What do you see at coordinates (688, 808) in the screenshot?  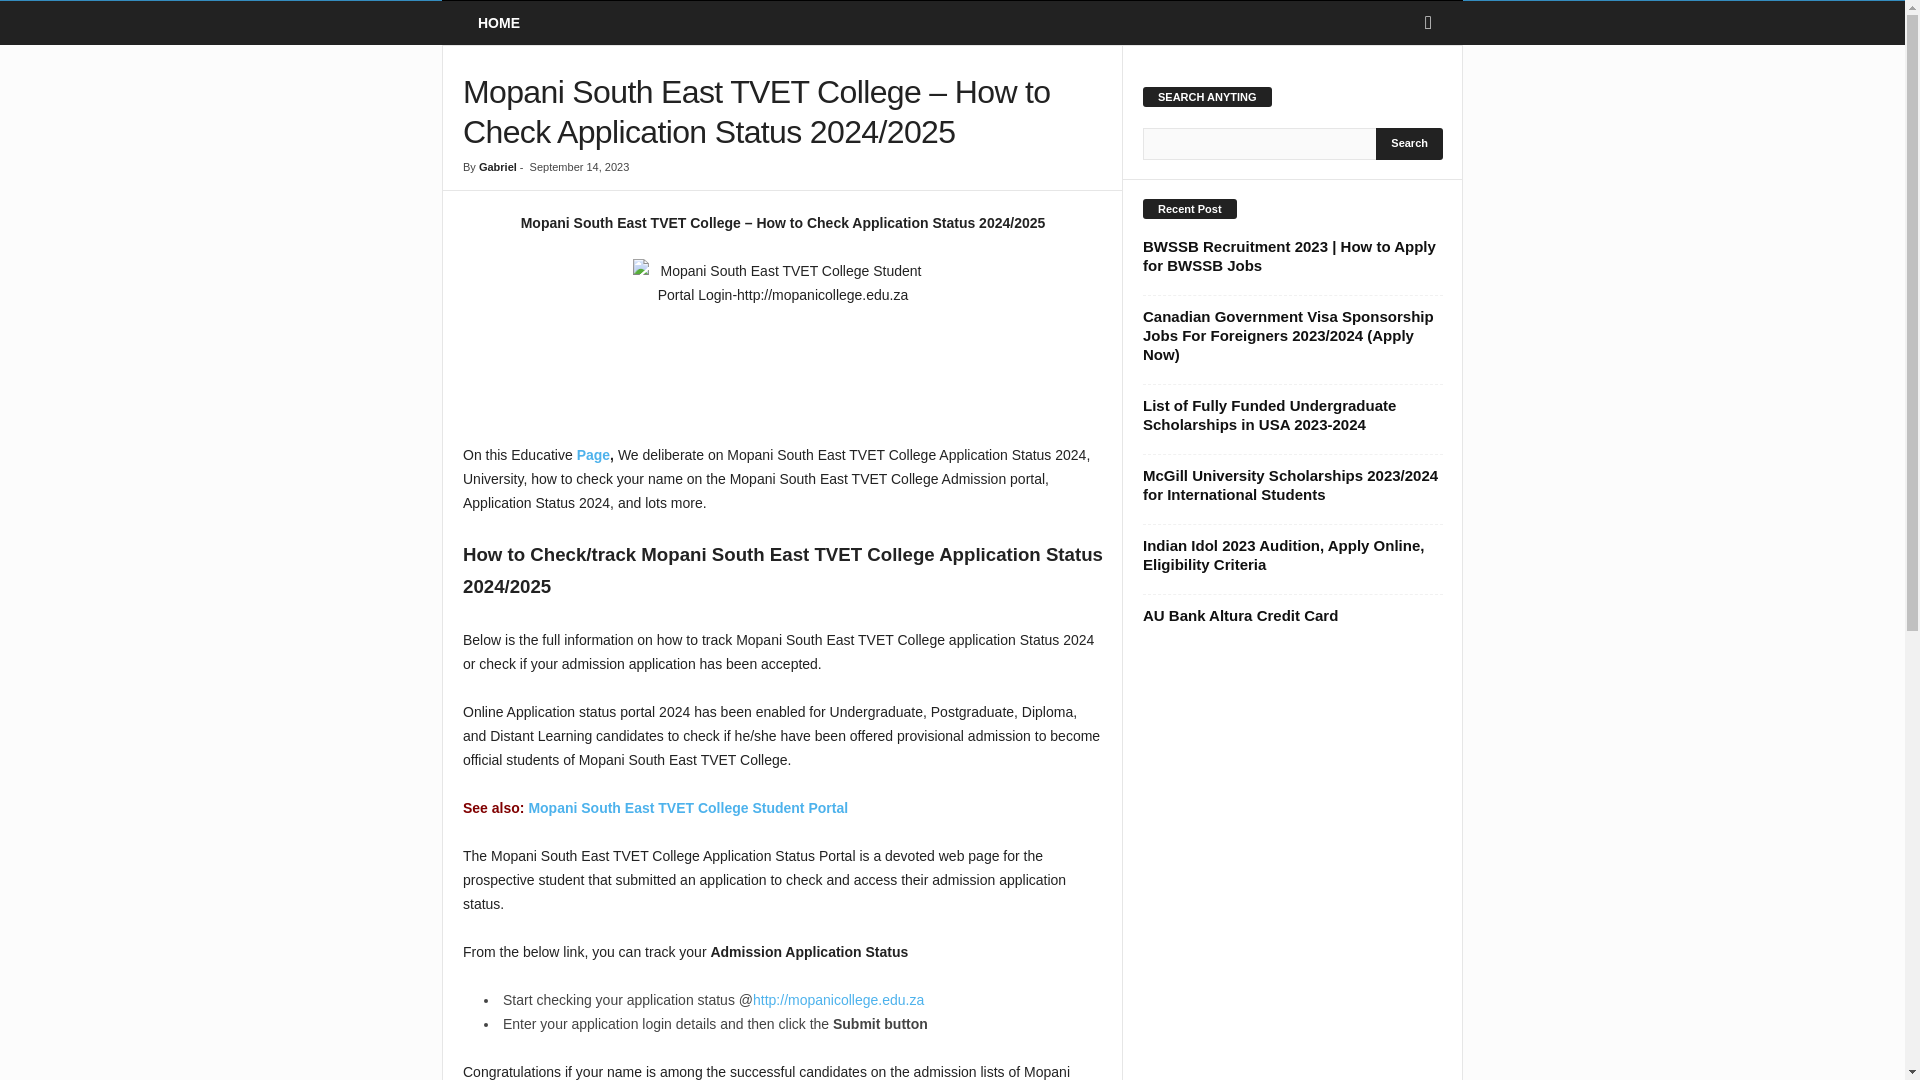 I see `Mopani South East TVET College Student Portal` at bounding box center [688, 808].